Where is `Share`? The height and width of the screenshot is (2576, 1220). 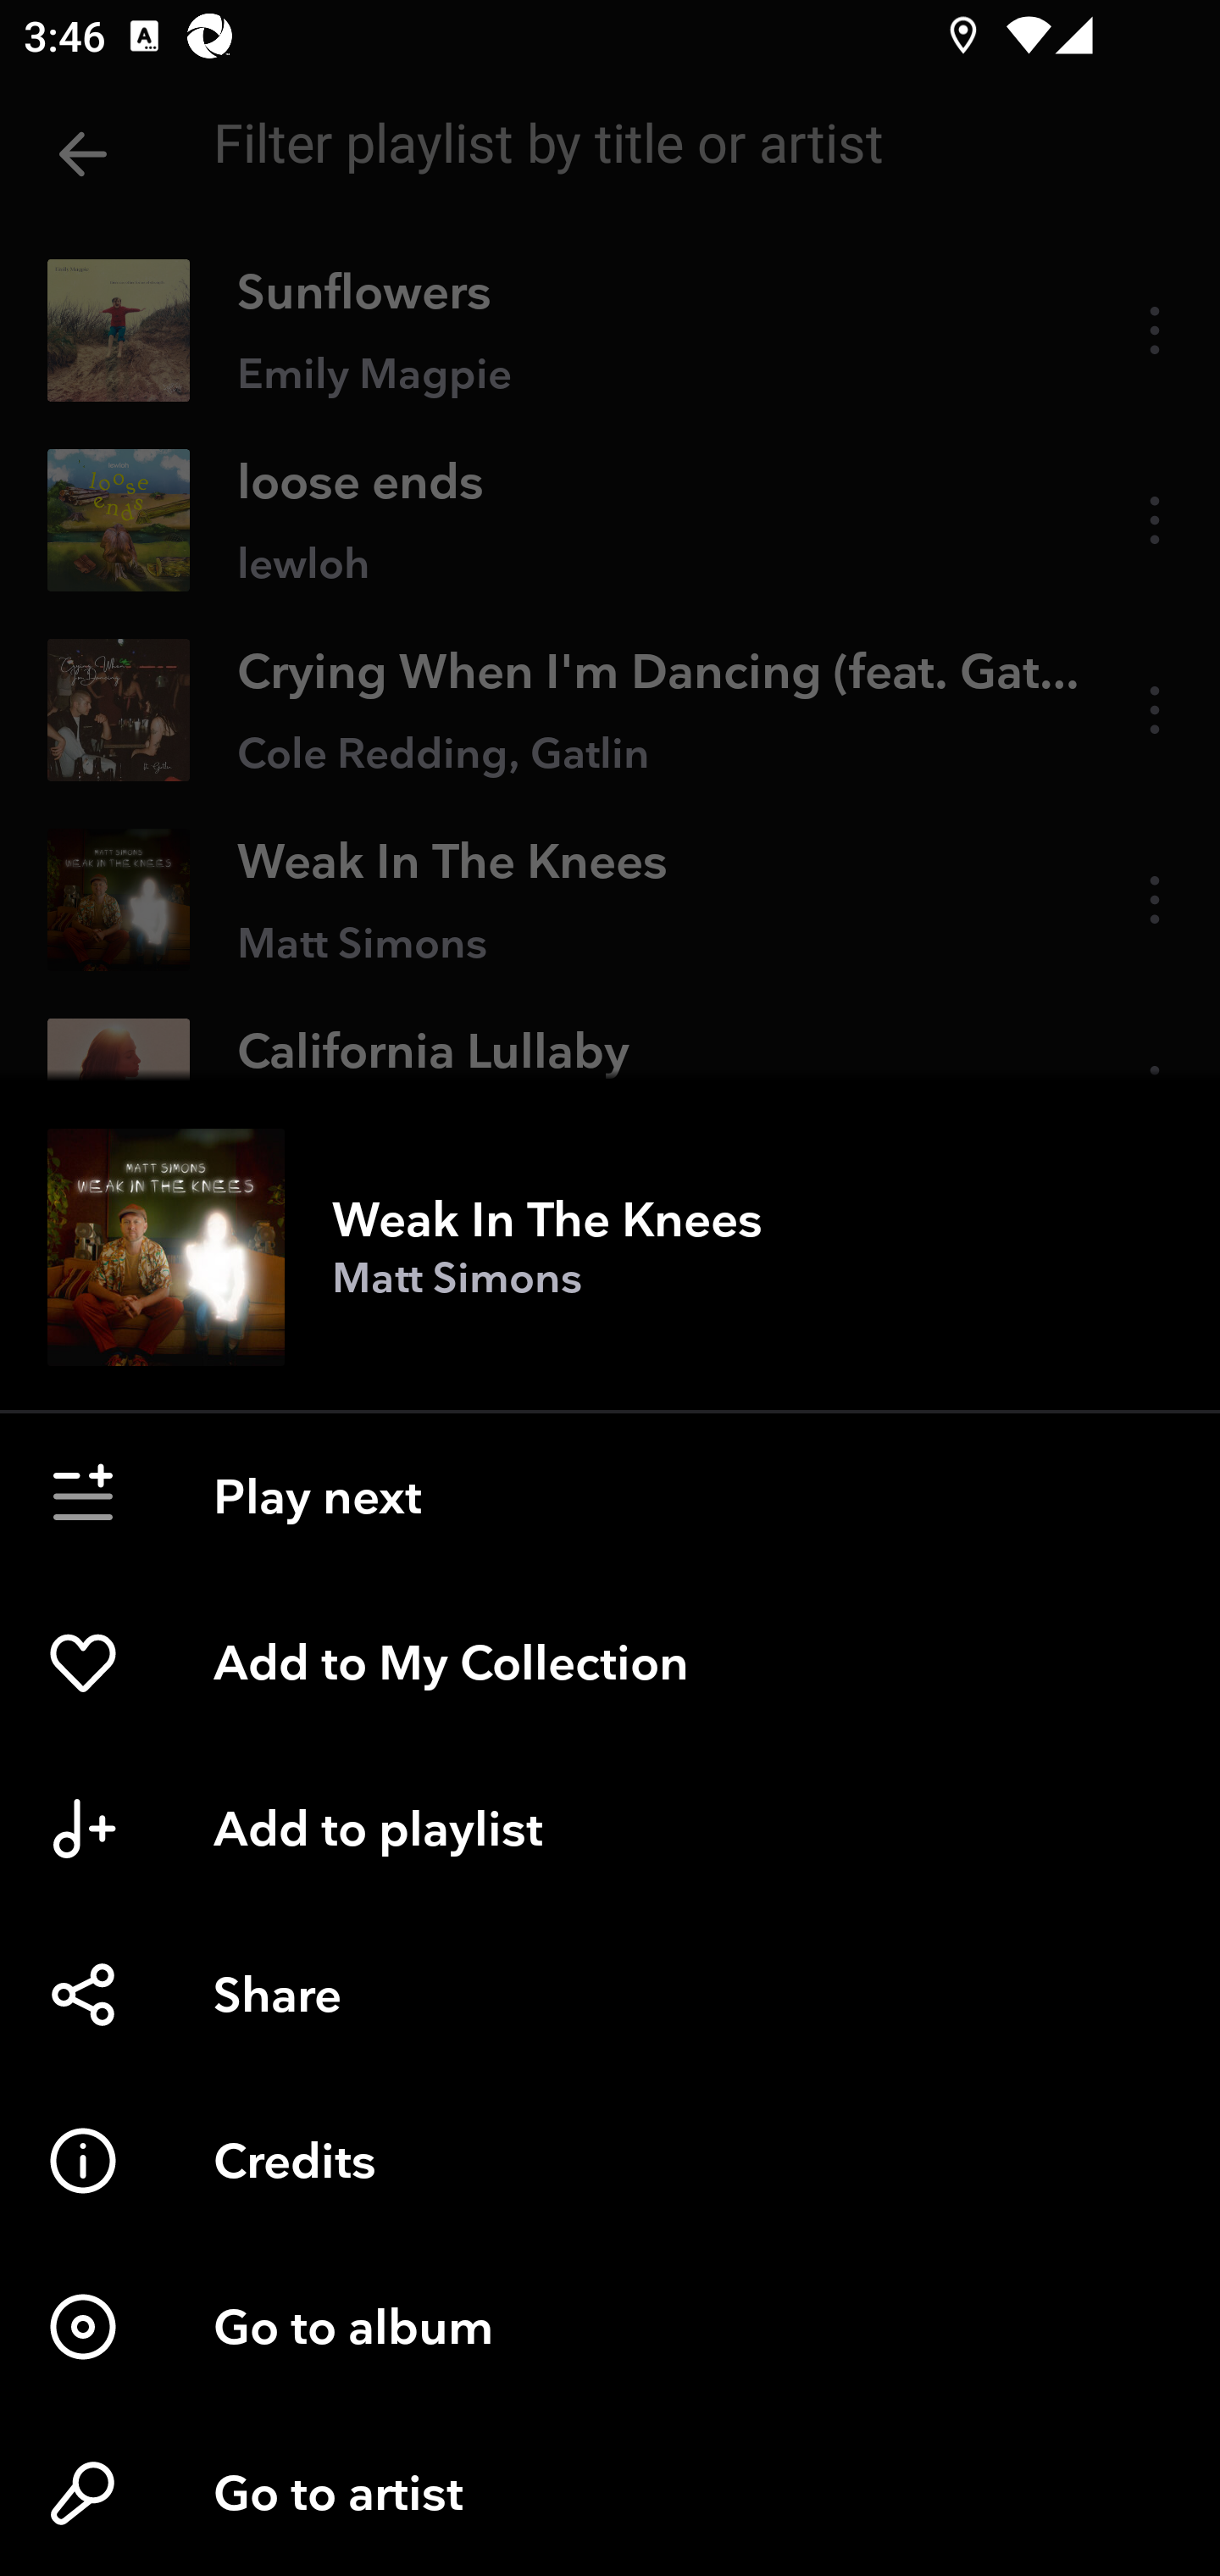 Share is located at coordinates (610, 1995).